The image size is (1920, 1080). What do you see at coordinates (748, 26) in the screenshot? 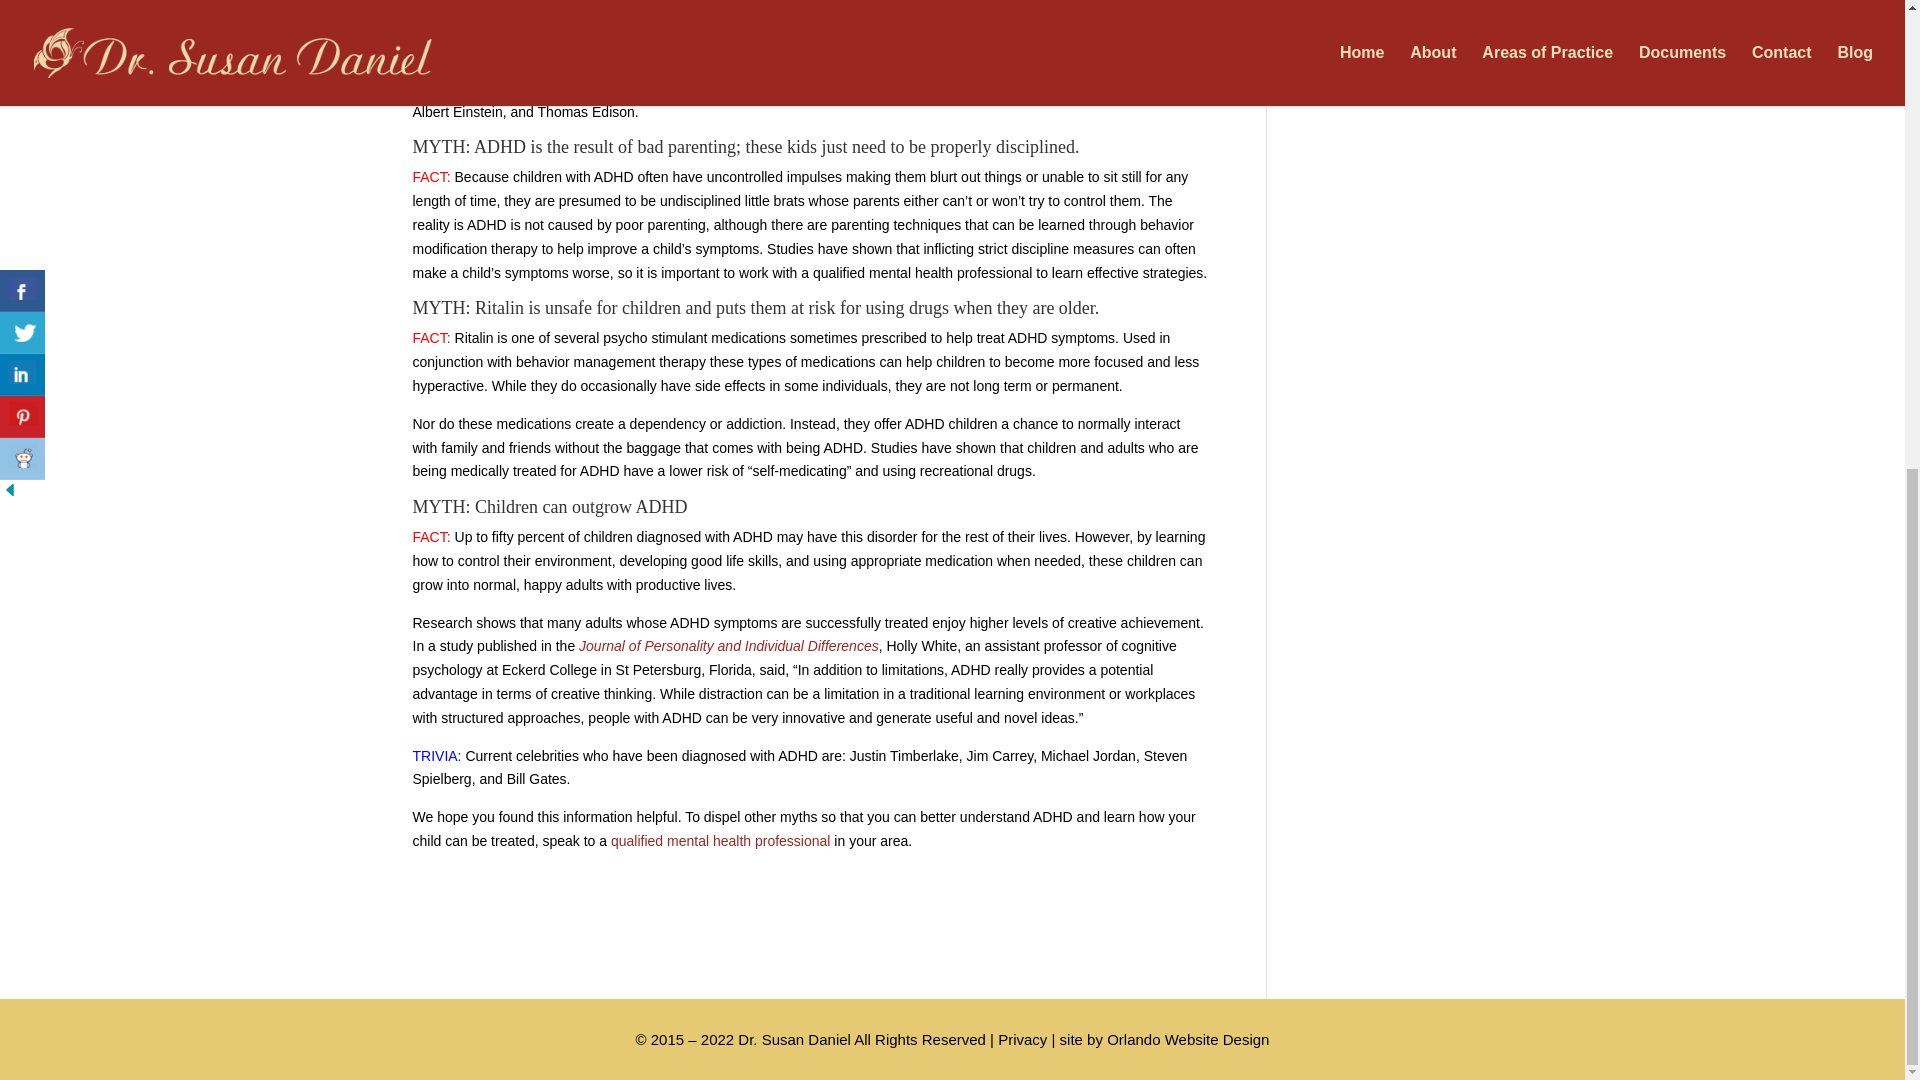
I see `Individuals with Disabilities Education Act` at bounding box center [748, 26].